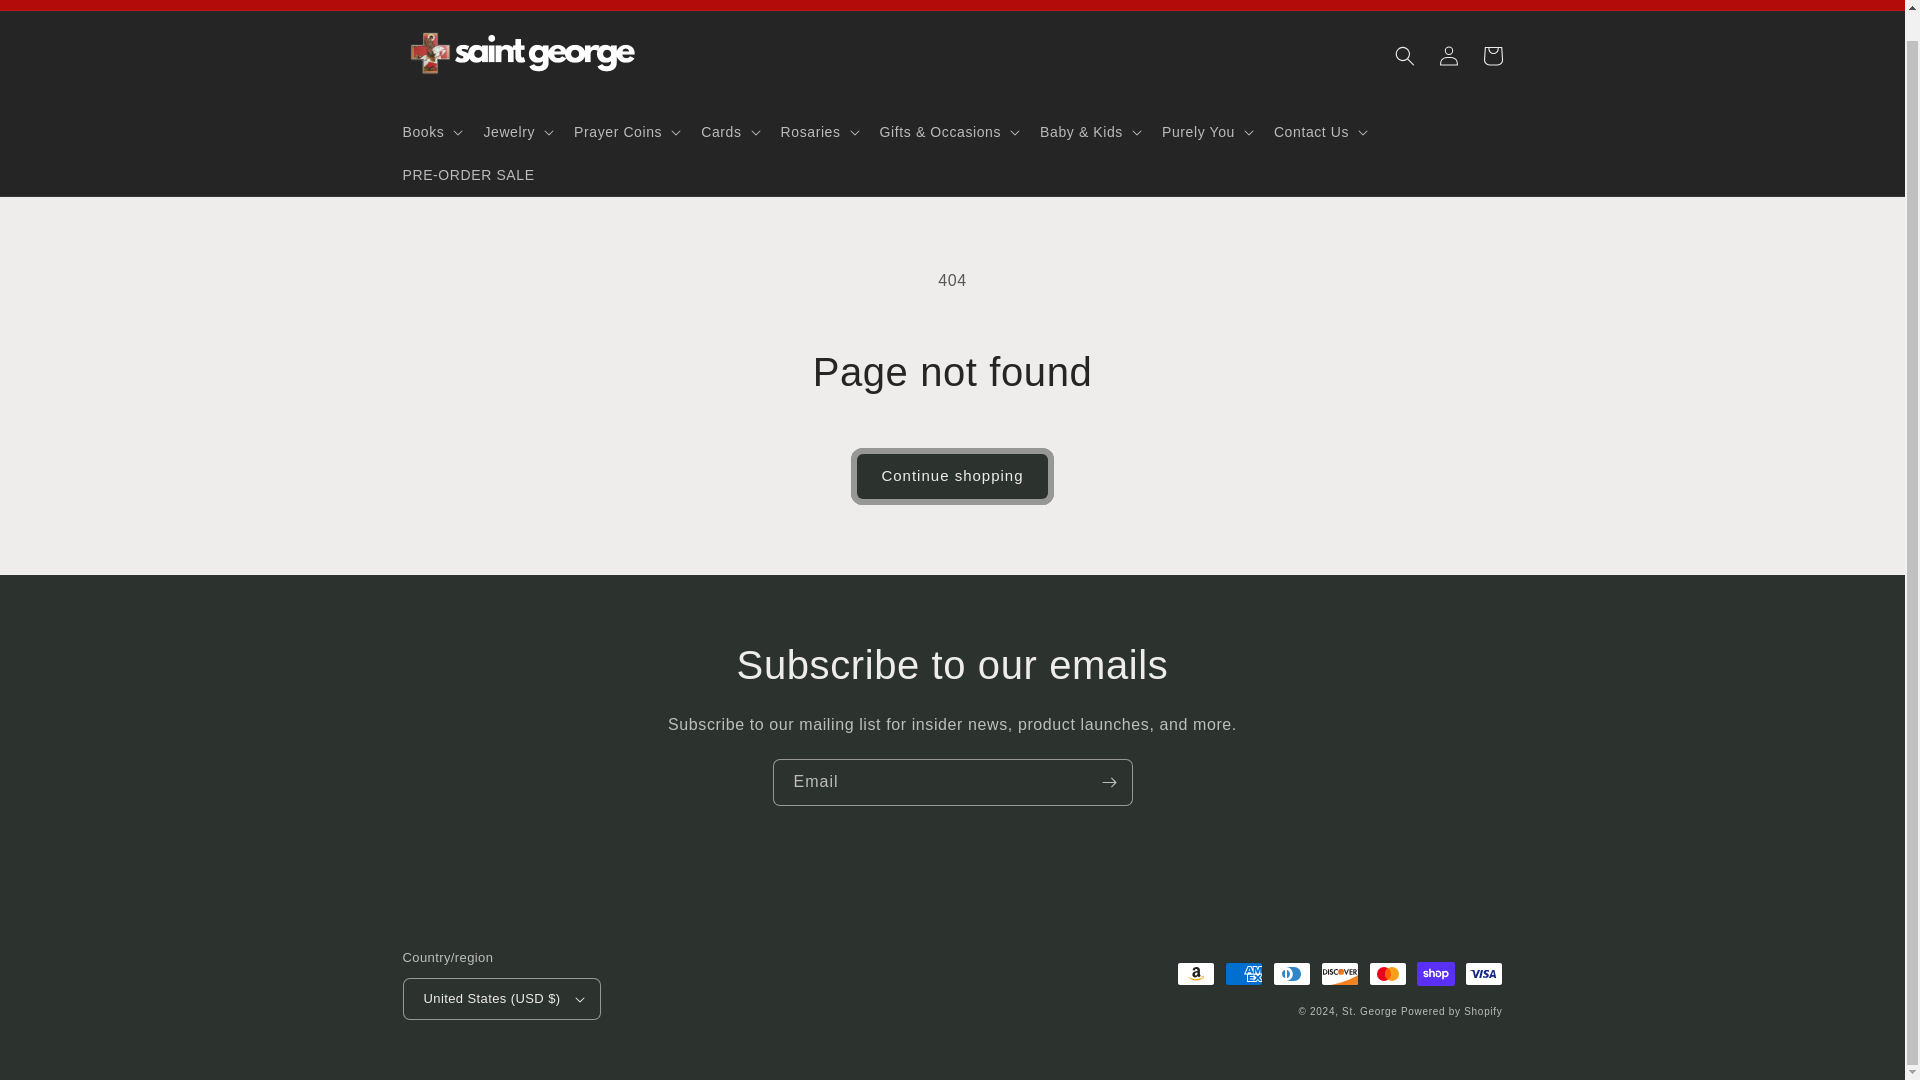  What do you see at coordinates (65, 14) in the screenshot?
I see `Skip to content` at bounding box center [65, 14].